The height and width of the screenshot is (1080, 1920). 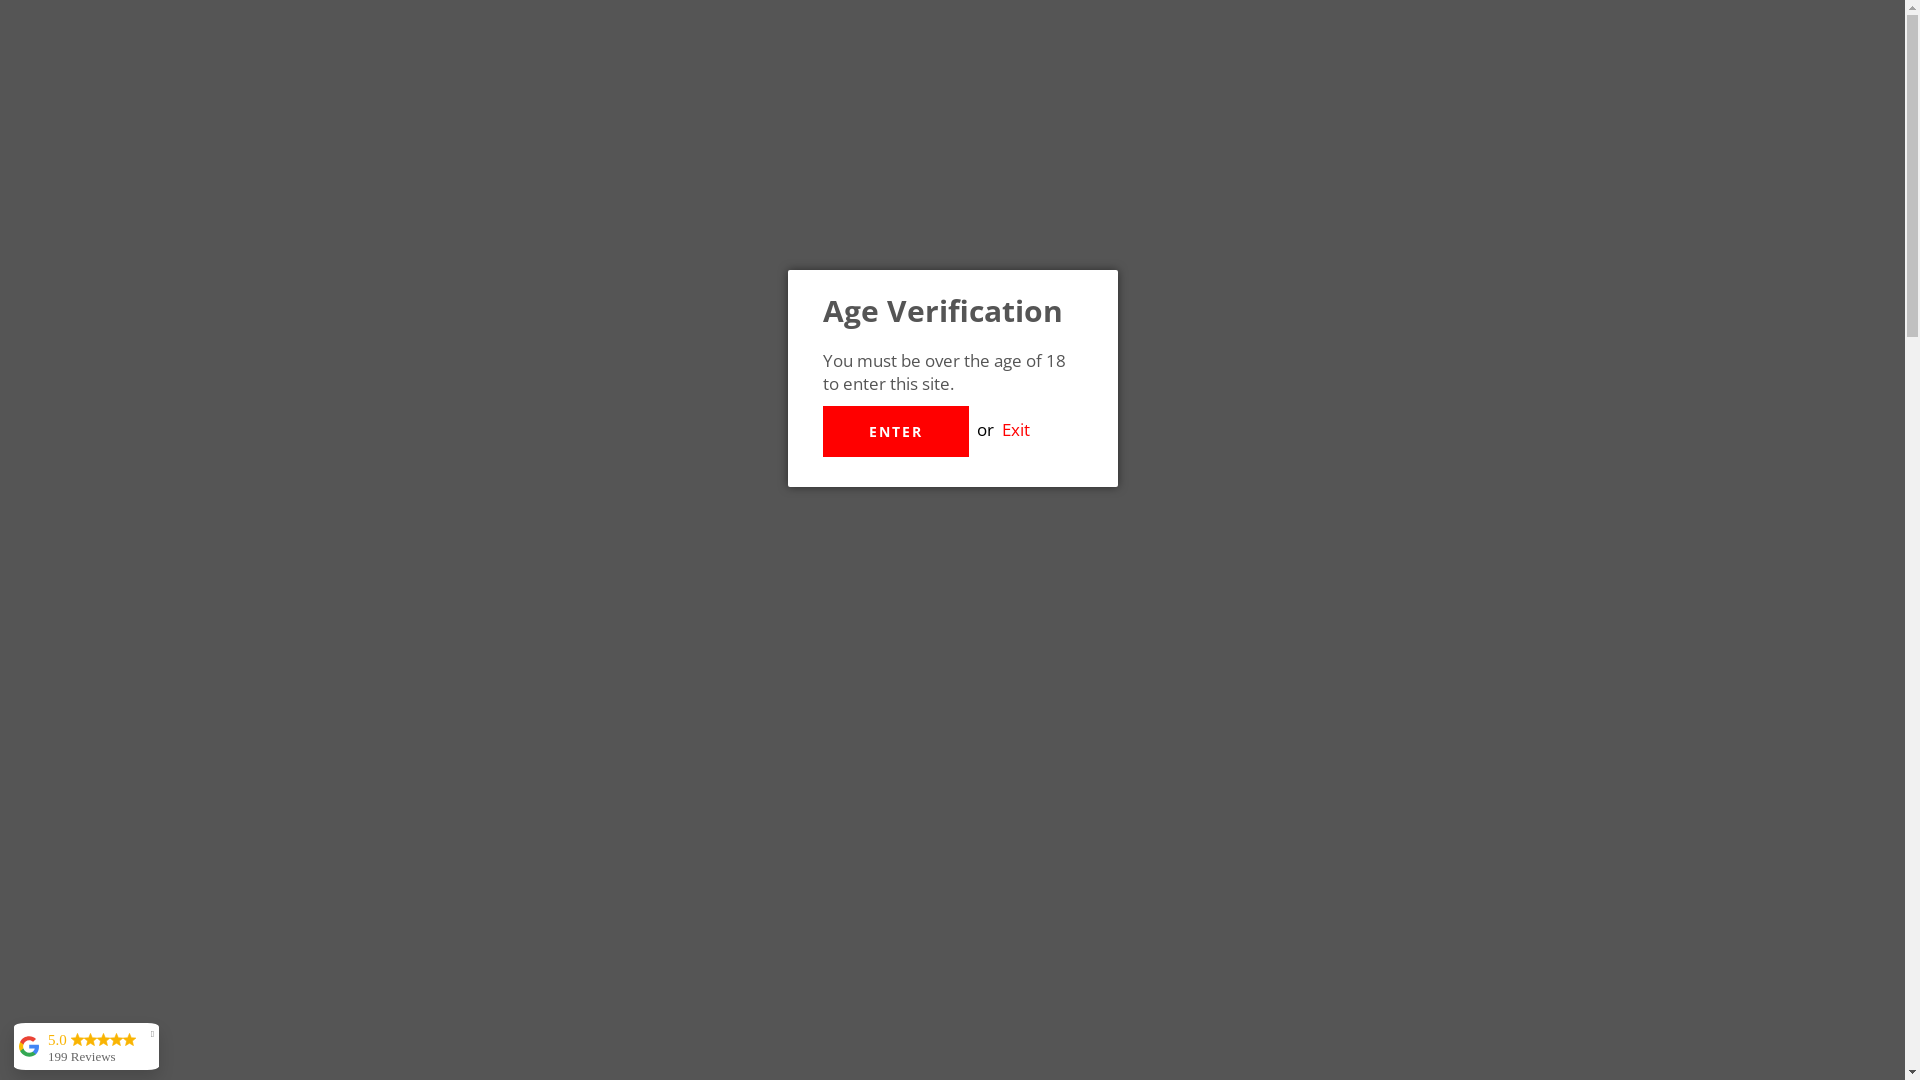 I want to click on FLAVOUR, so click(x=1056, y=201).